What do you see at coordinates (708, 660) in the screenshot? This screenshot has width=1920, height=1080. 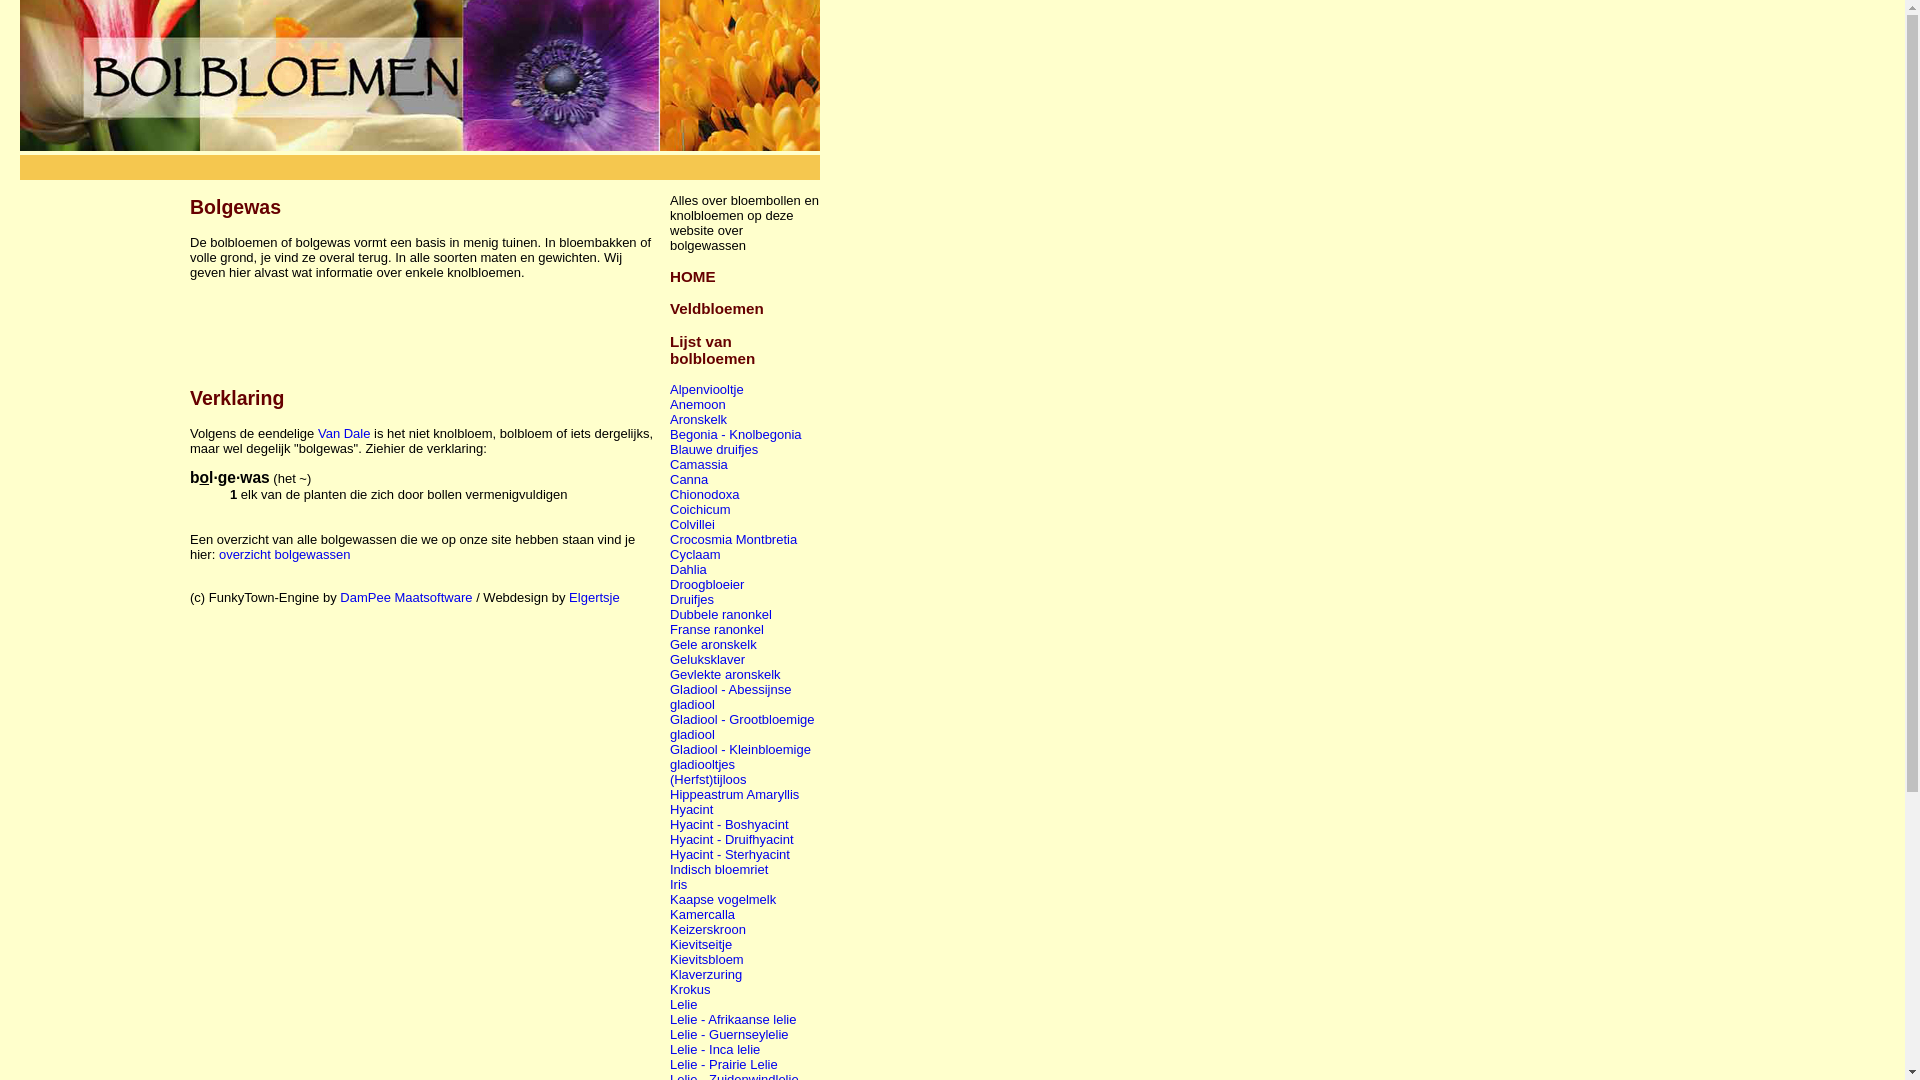 I see `Geluksklaver` at bounding box center [708, 660].